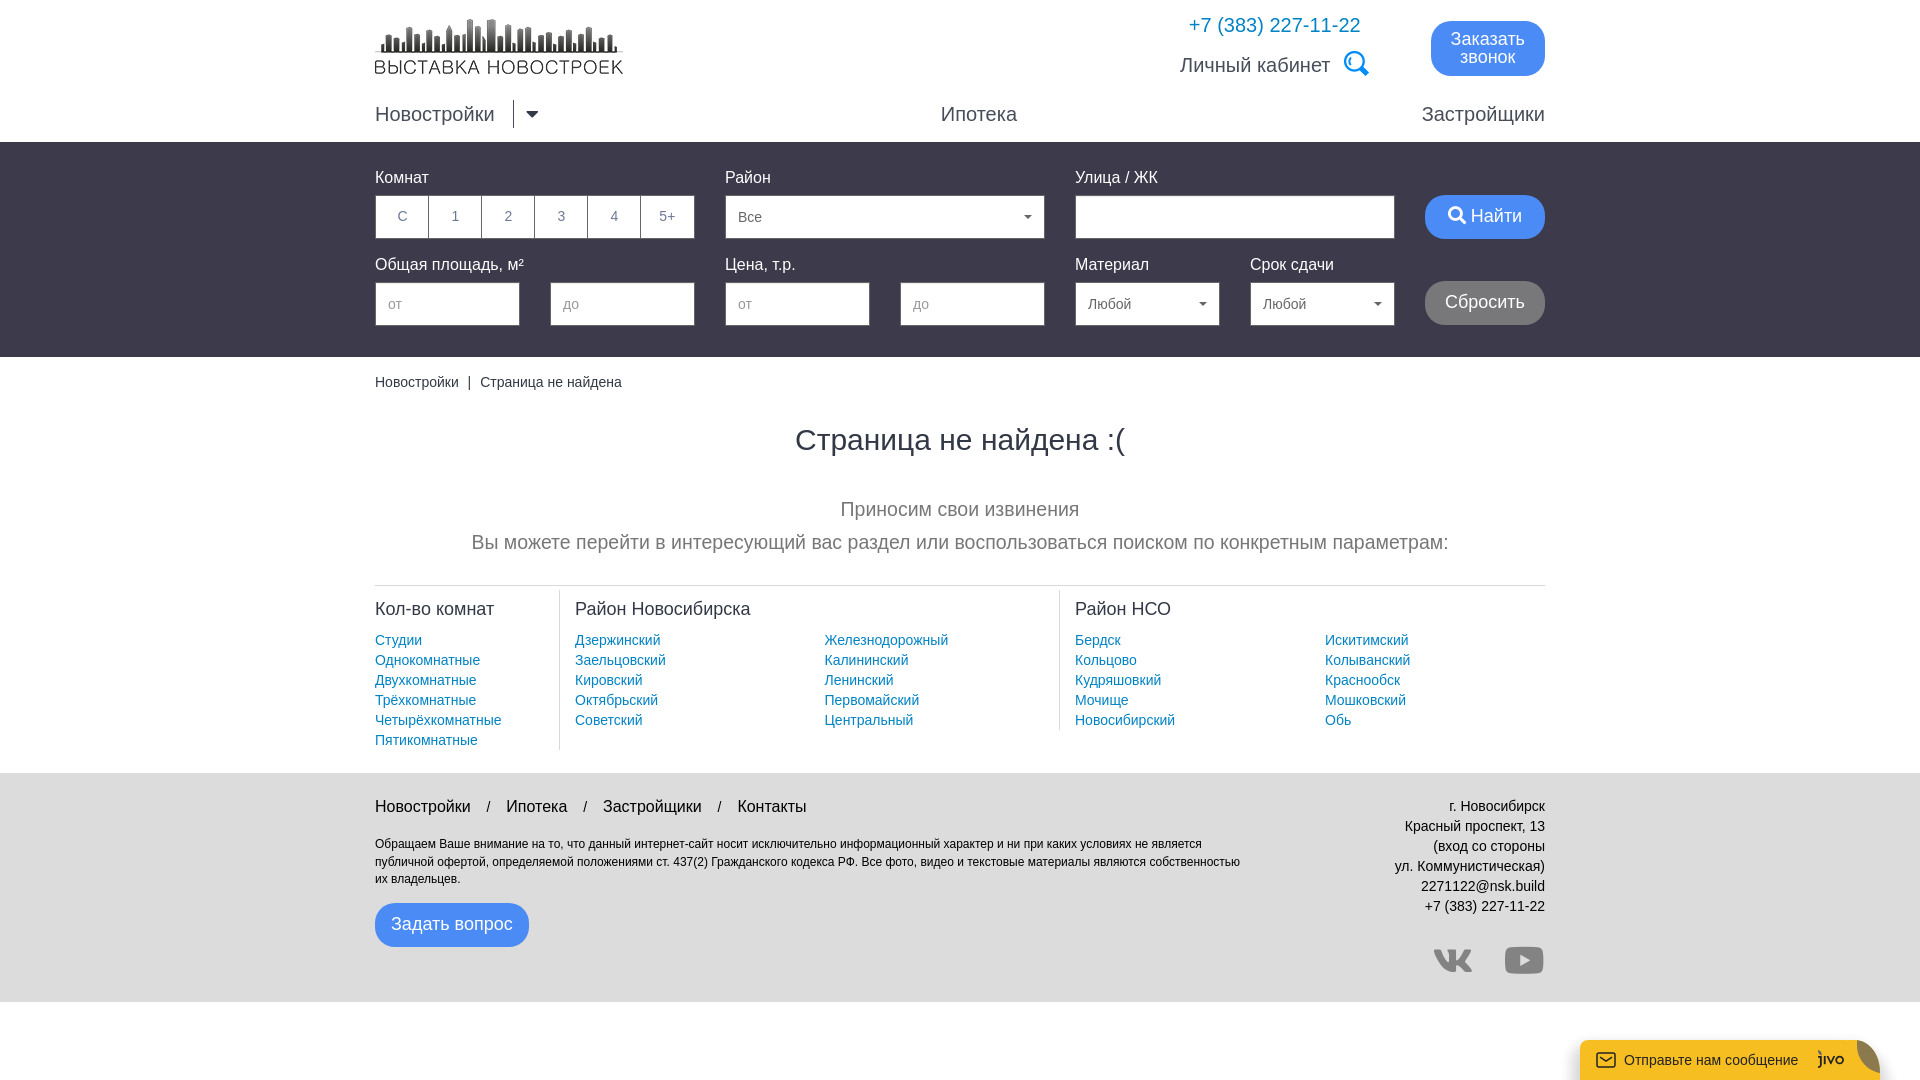 The image size is (1920, 1080). Describe the element at coordinates (1483, 886) in the screenshot. I see `2271122@nsk.build` at that location.